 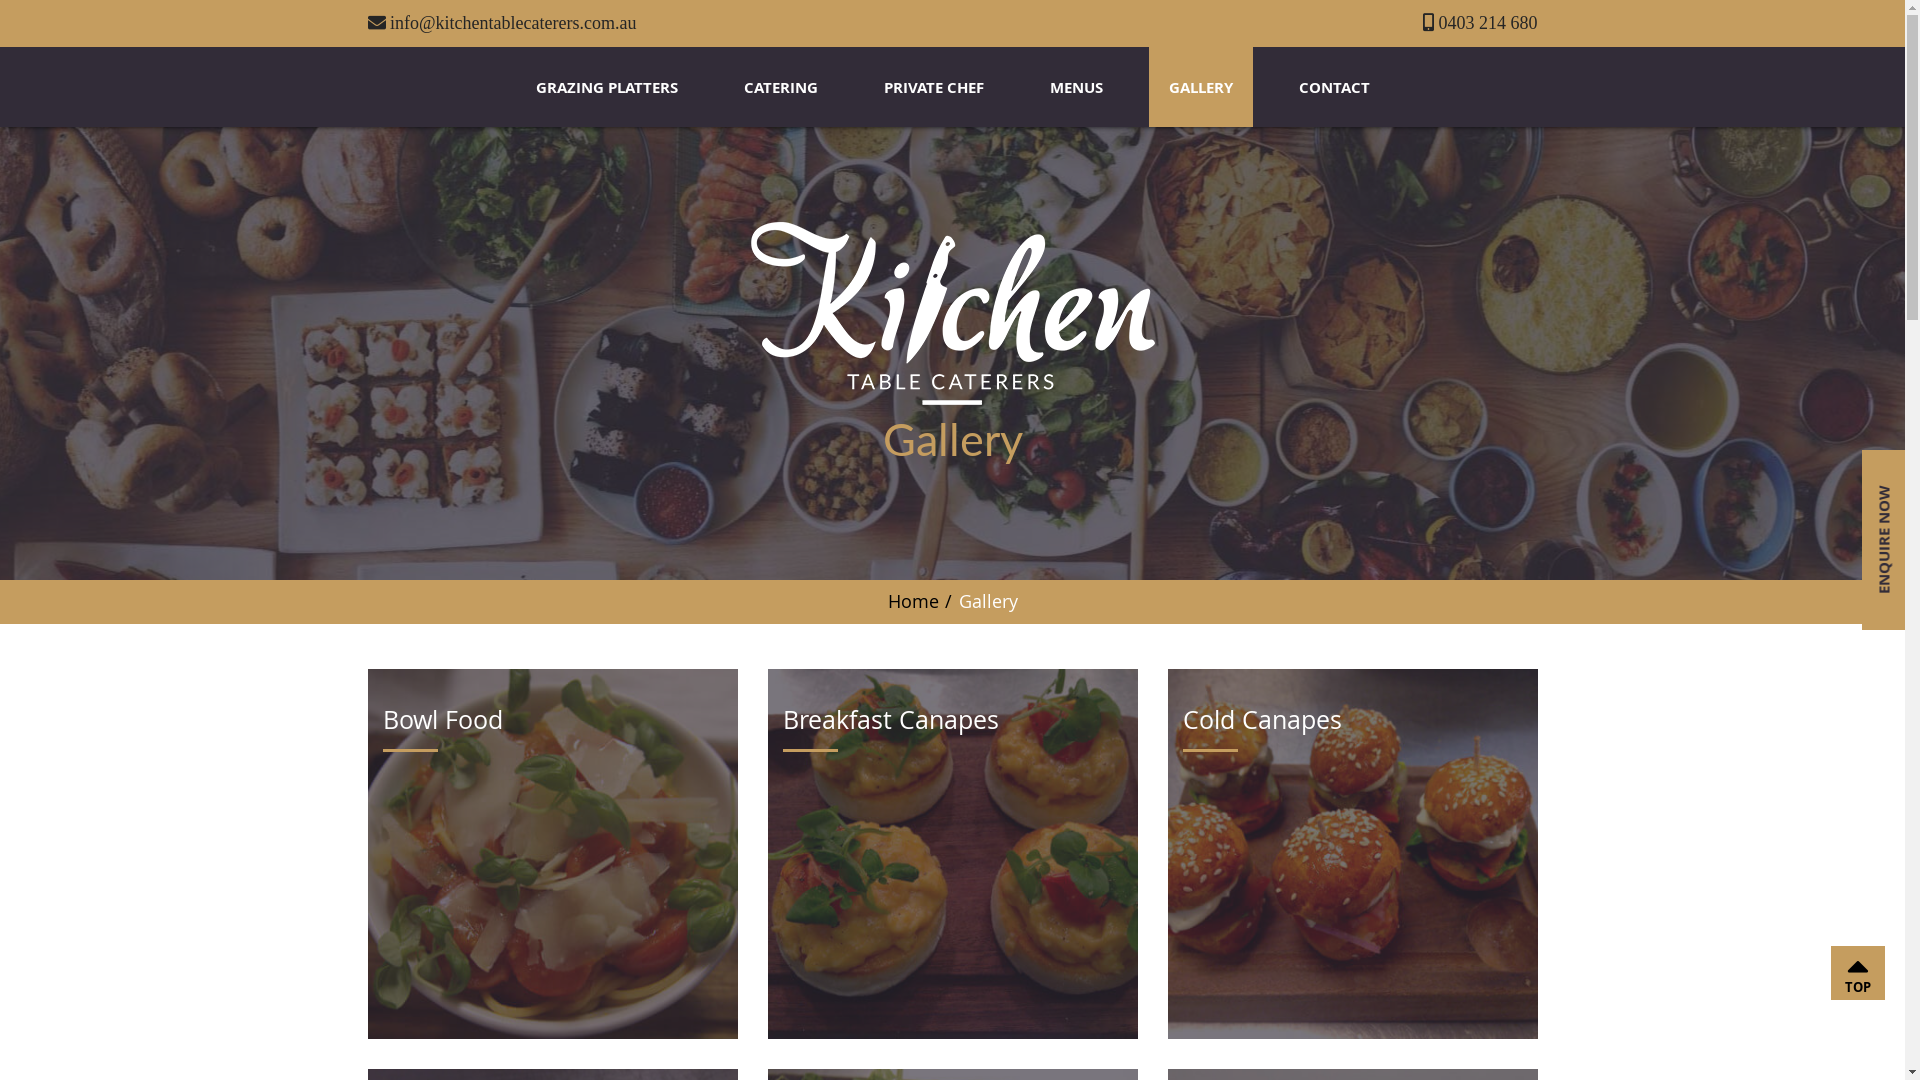 I want to click on GRAZING PLATTERS, so click(x=607, y=87).